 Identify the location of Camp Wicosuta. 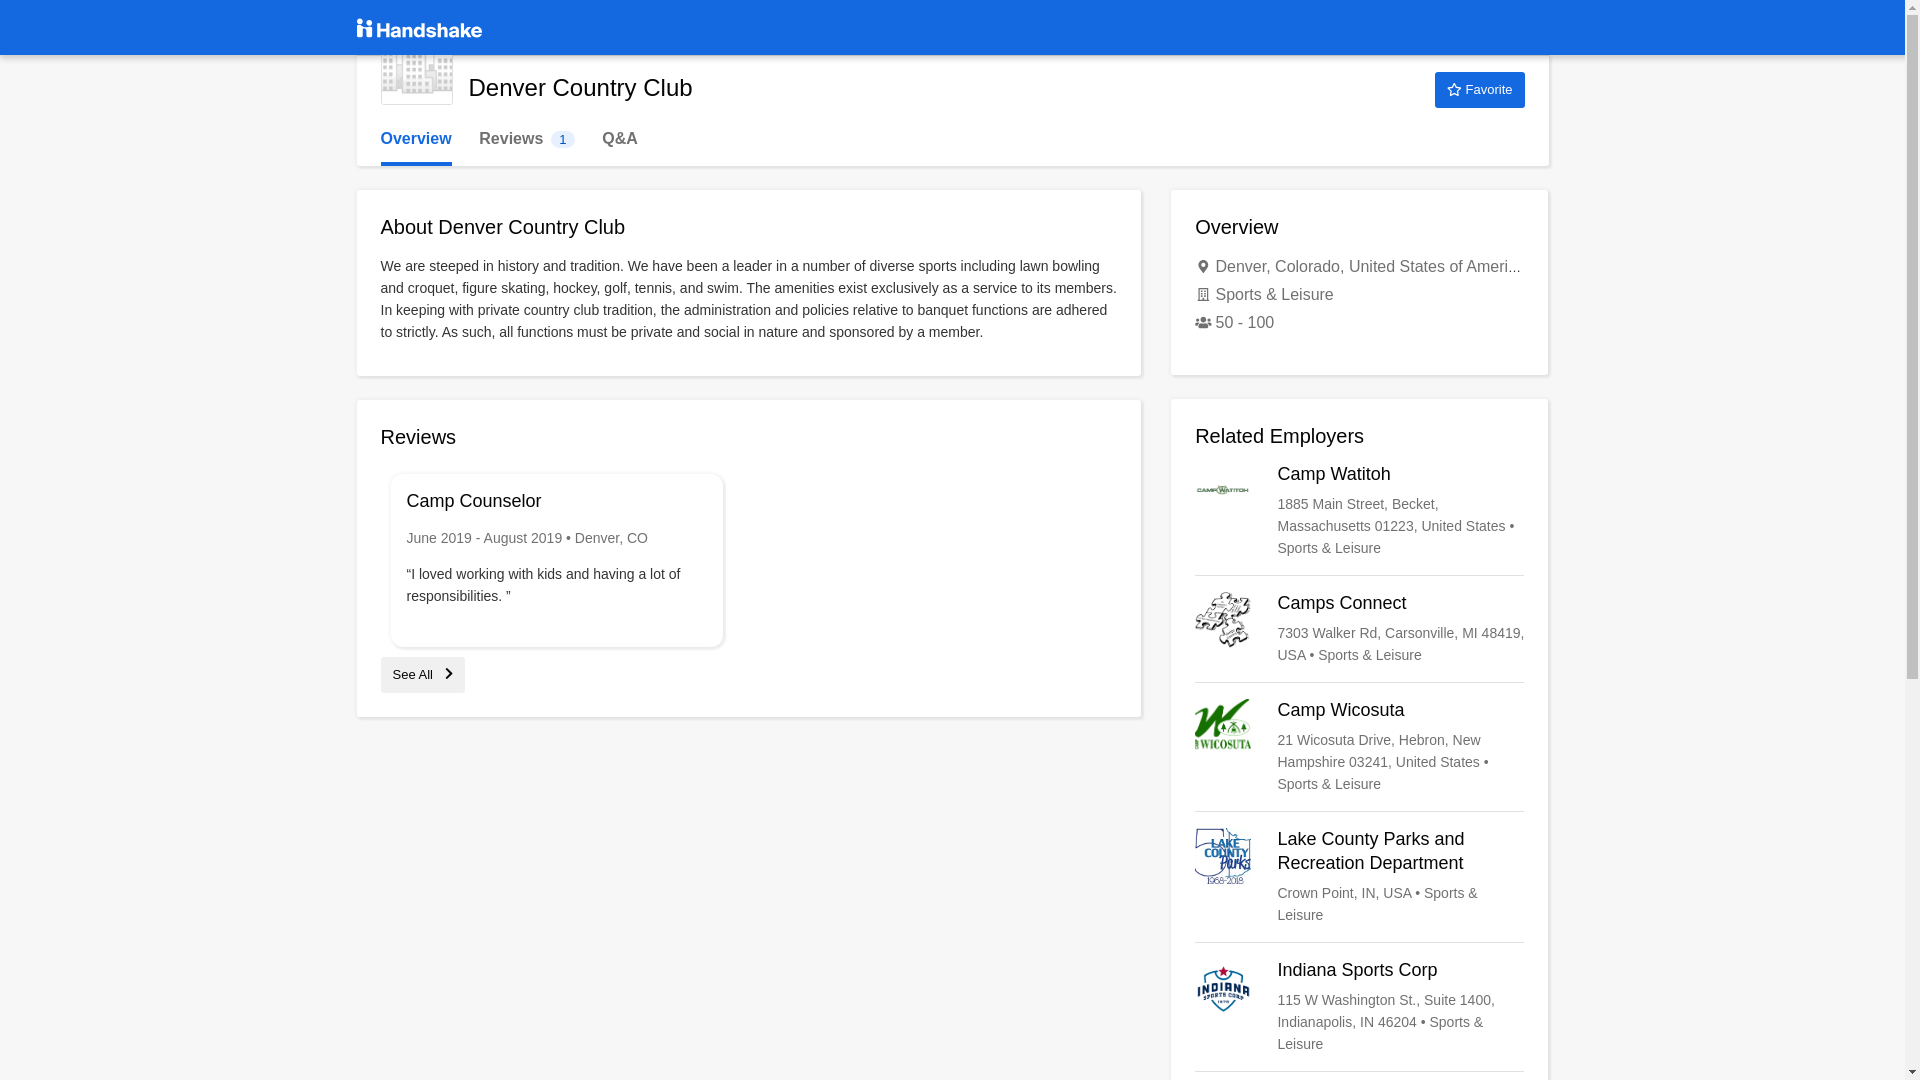
(1359, 1007).